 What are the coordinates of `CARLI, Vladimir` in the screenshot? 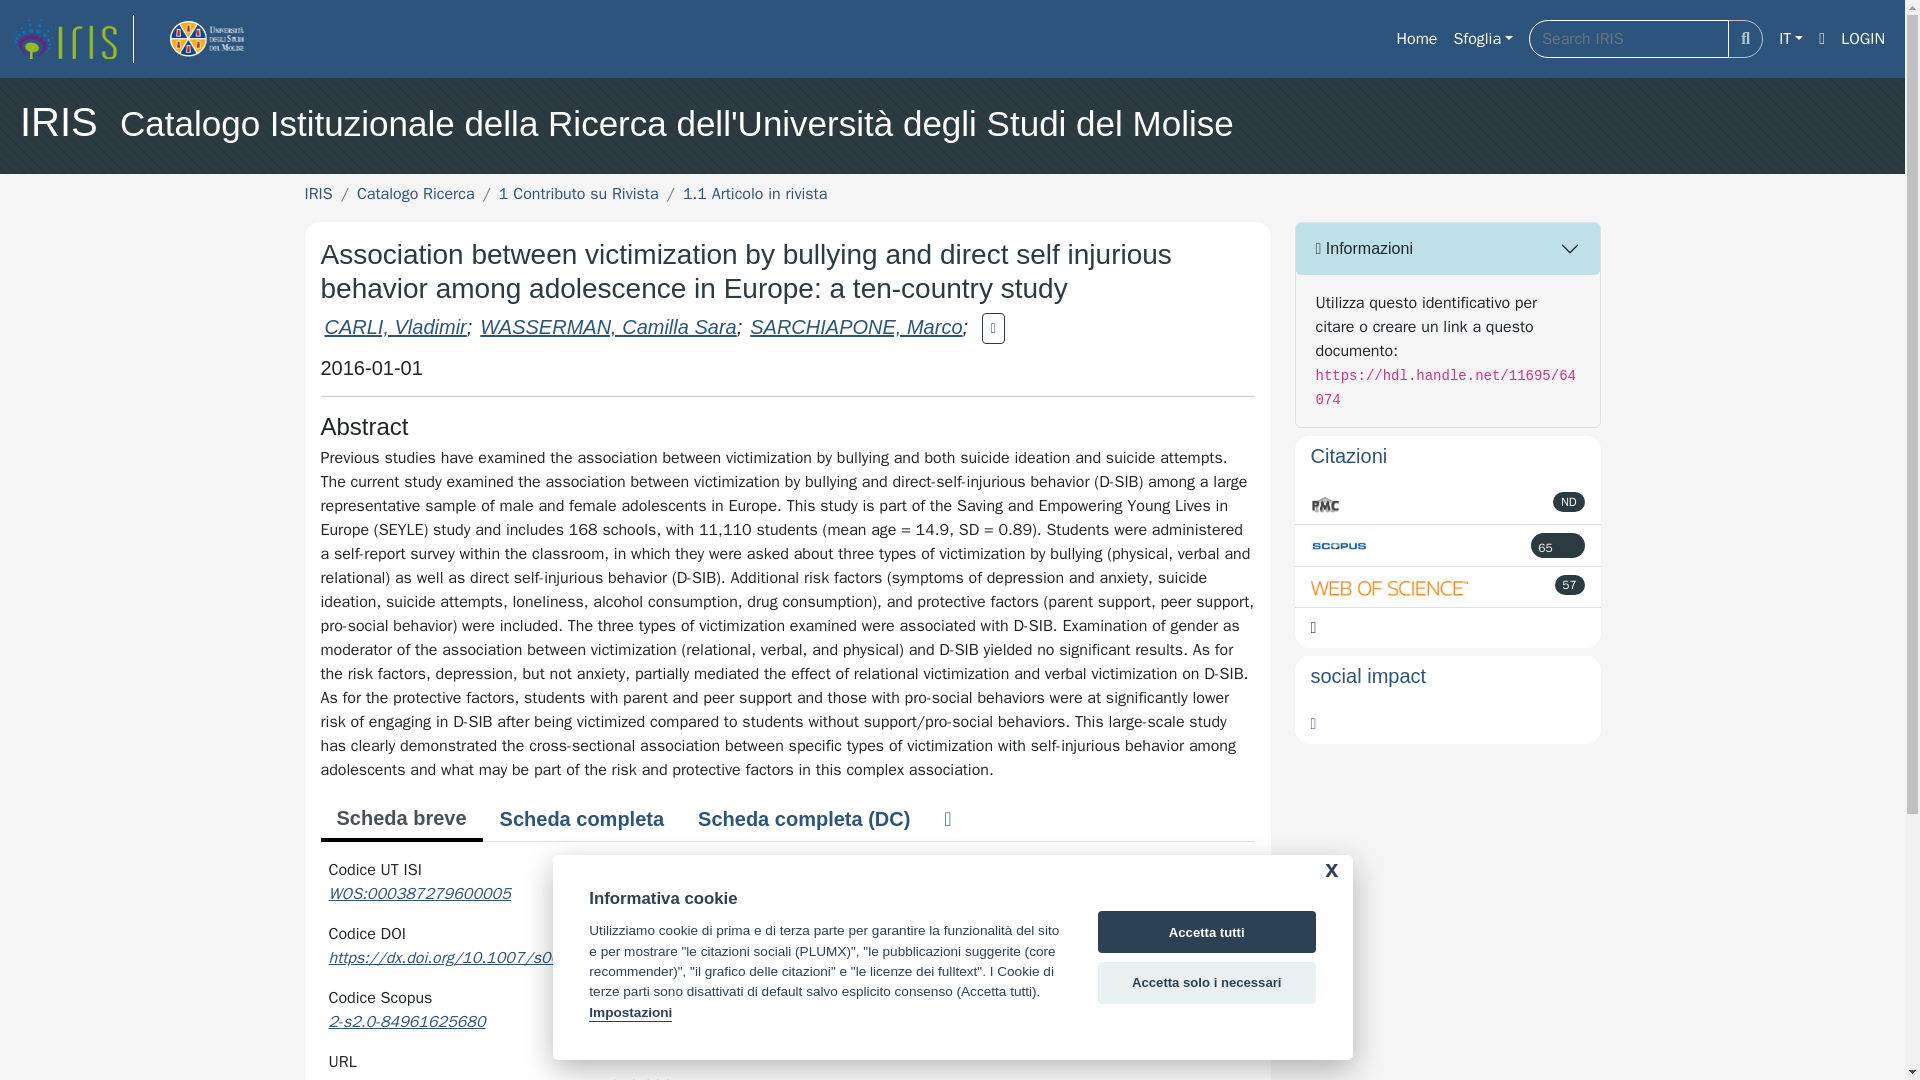 It's located at (395, 327).